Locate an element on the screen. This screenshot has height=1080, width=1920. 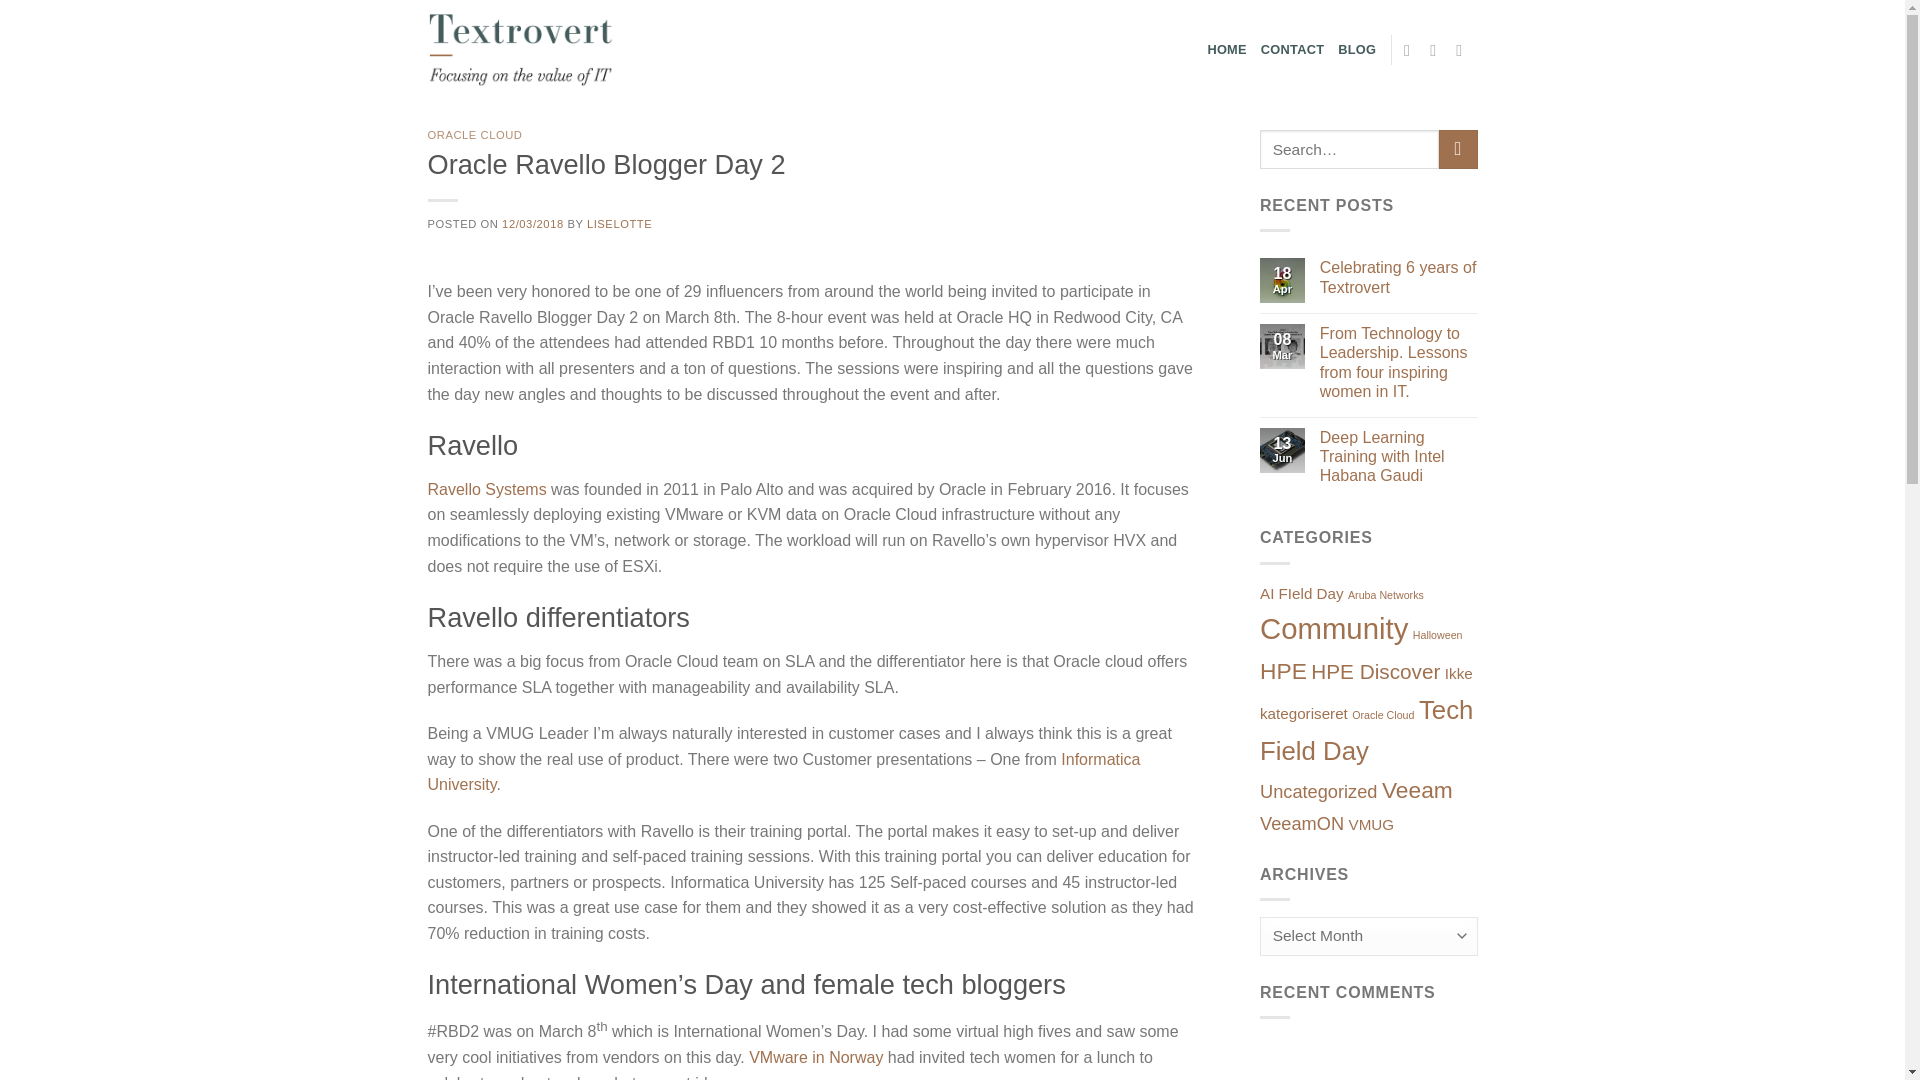
Send us an email is located at coordinates (1438, 50).